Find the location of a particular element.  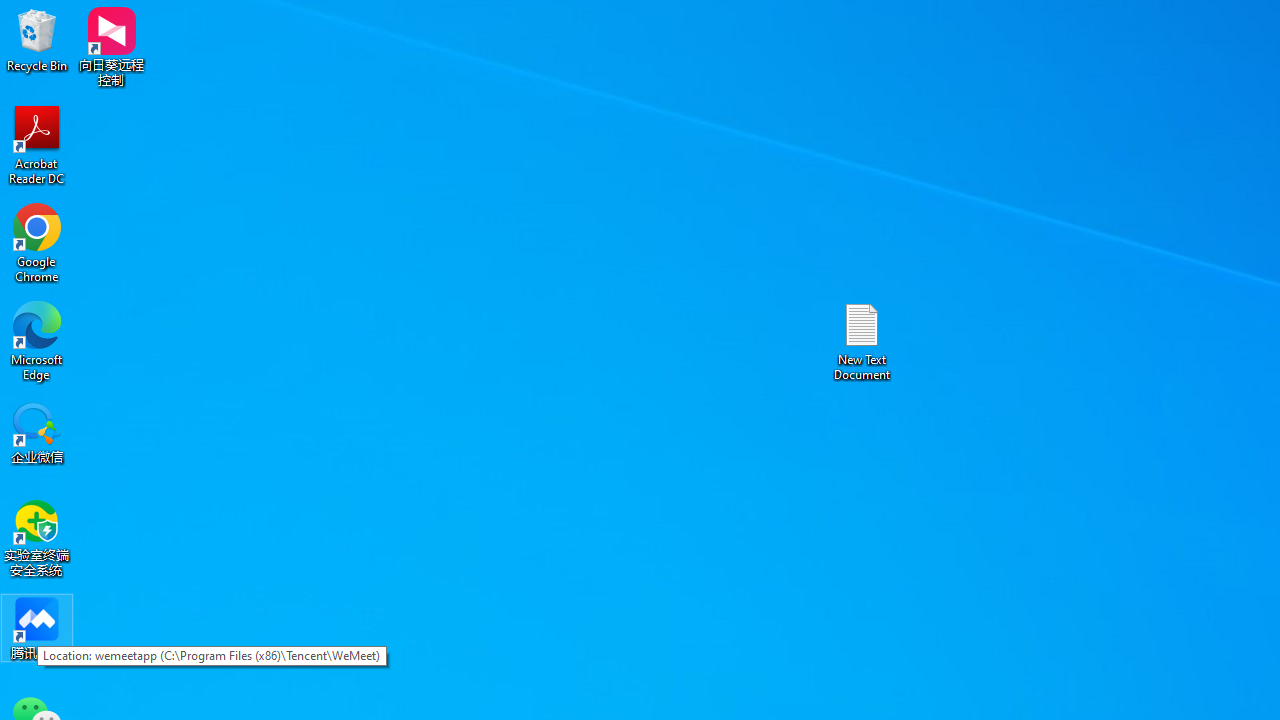

Microsoft Edge is located at coordinates (37, 340).